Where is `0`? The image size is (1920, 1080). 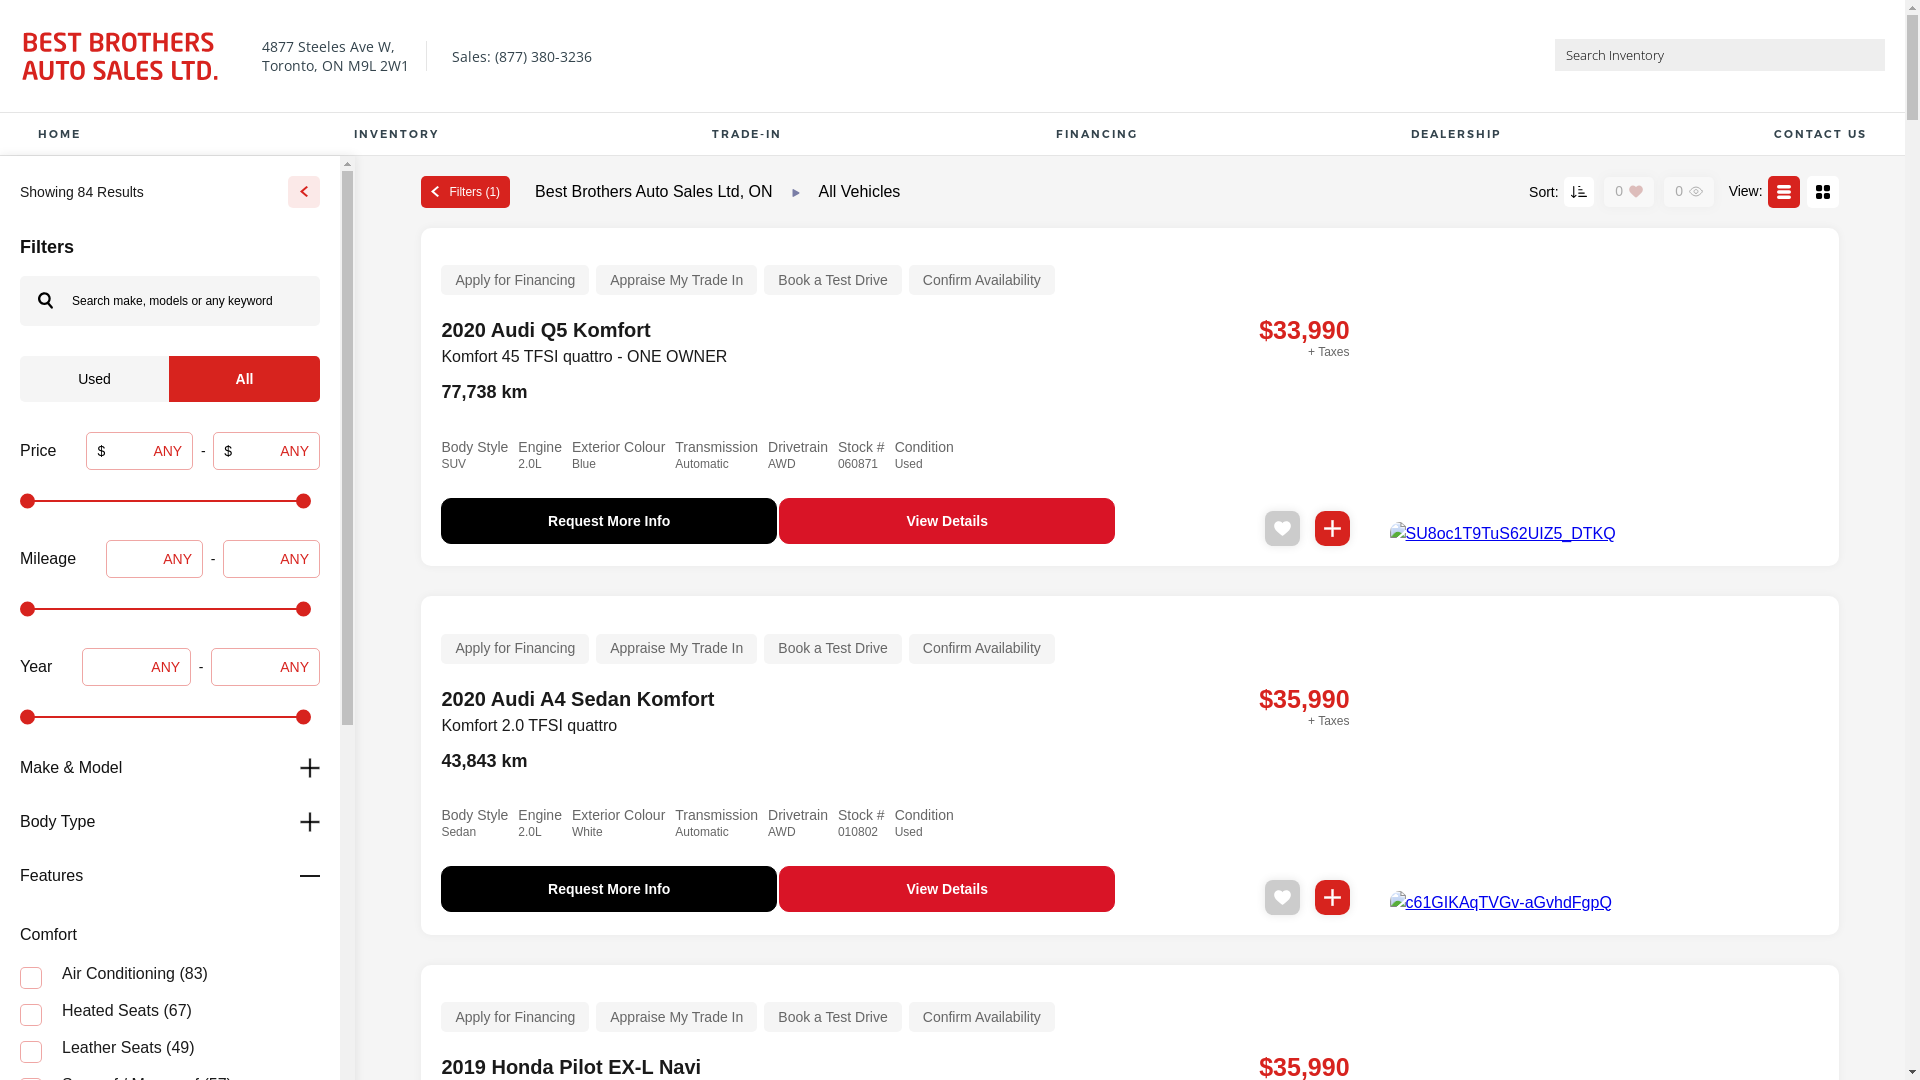 0 is located at coordinates (1619, 191).